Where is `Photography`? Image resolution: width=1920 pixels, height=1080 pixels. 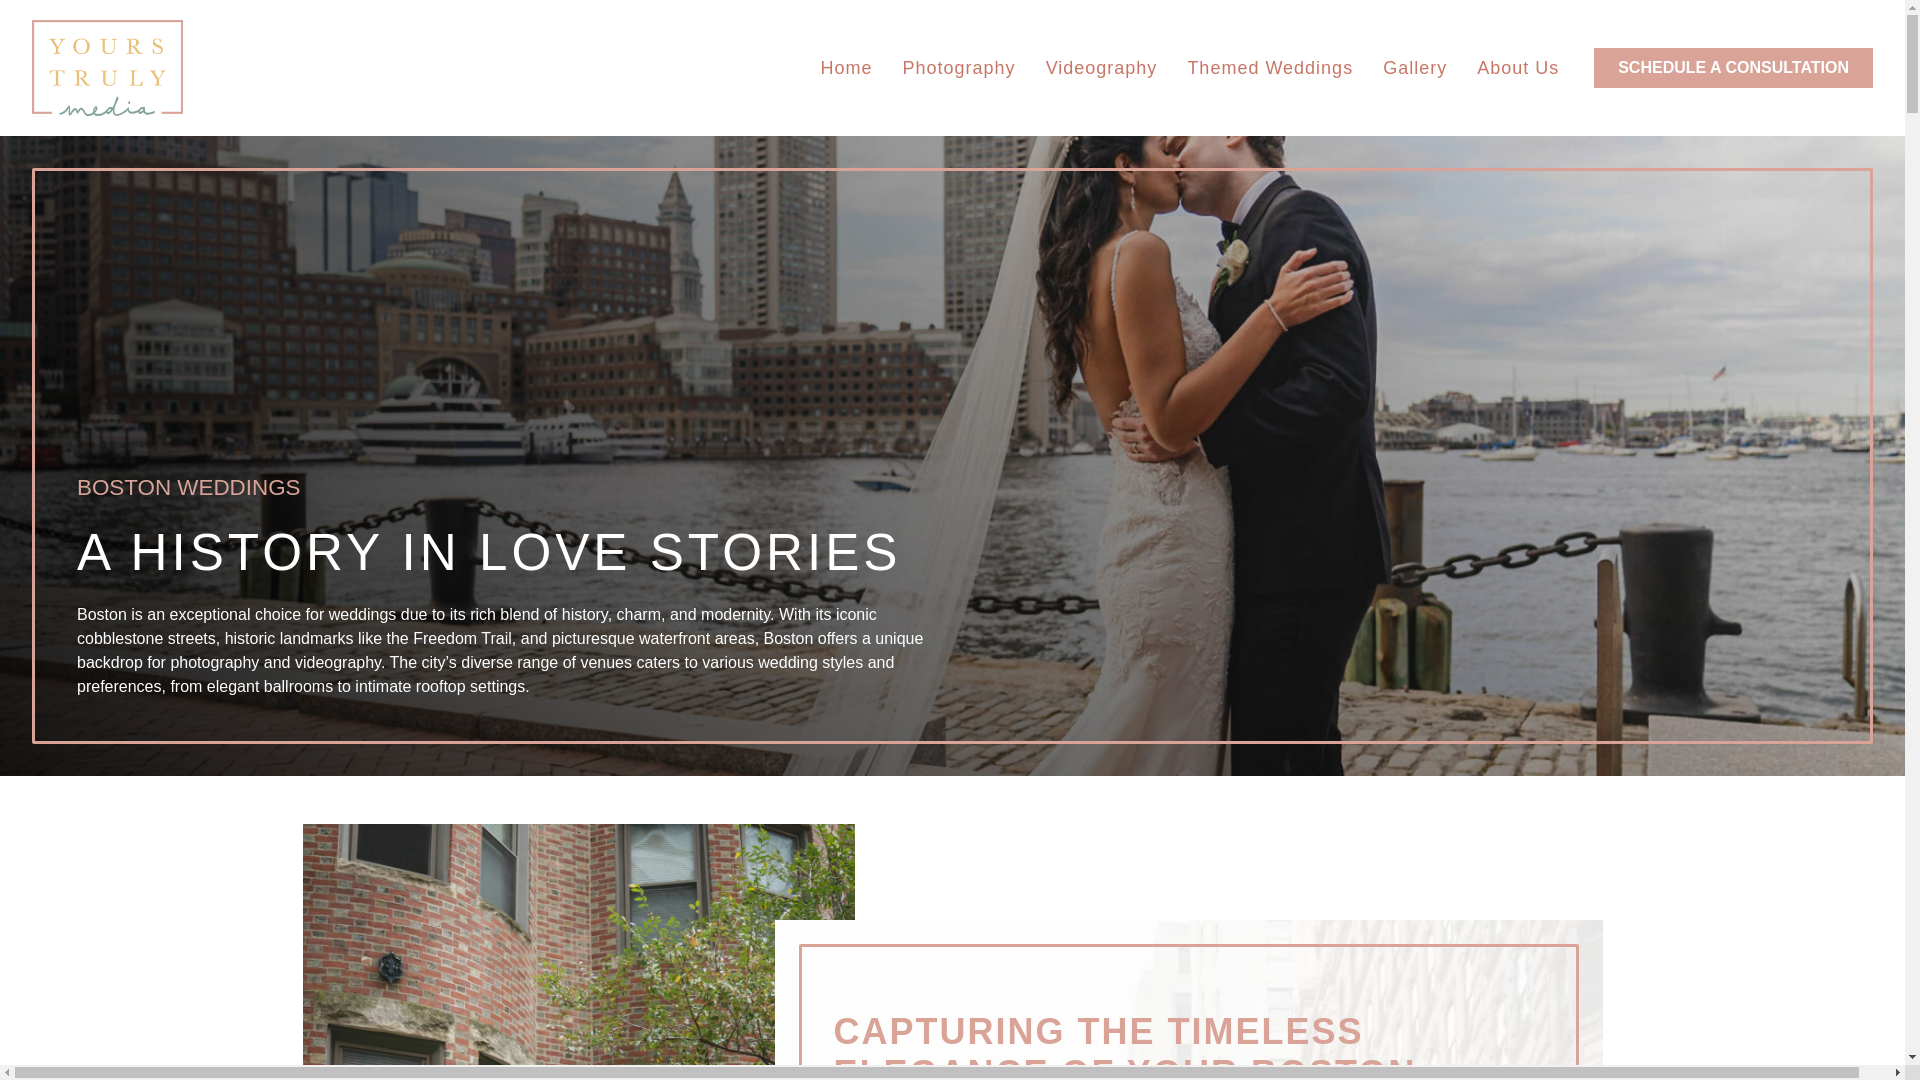 Photography is located at coordinates (959, 68).